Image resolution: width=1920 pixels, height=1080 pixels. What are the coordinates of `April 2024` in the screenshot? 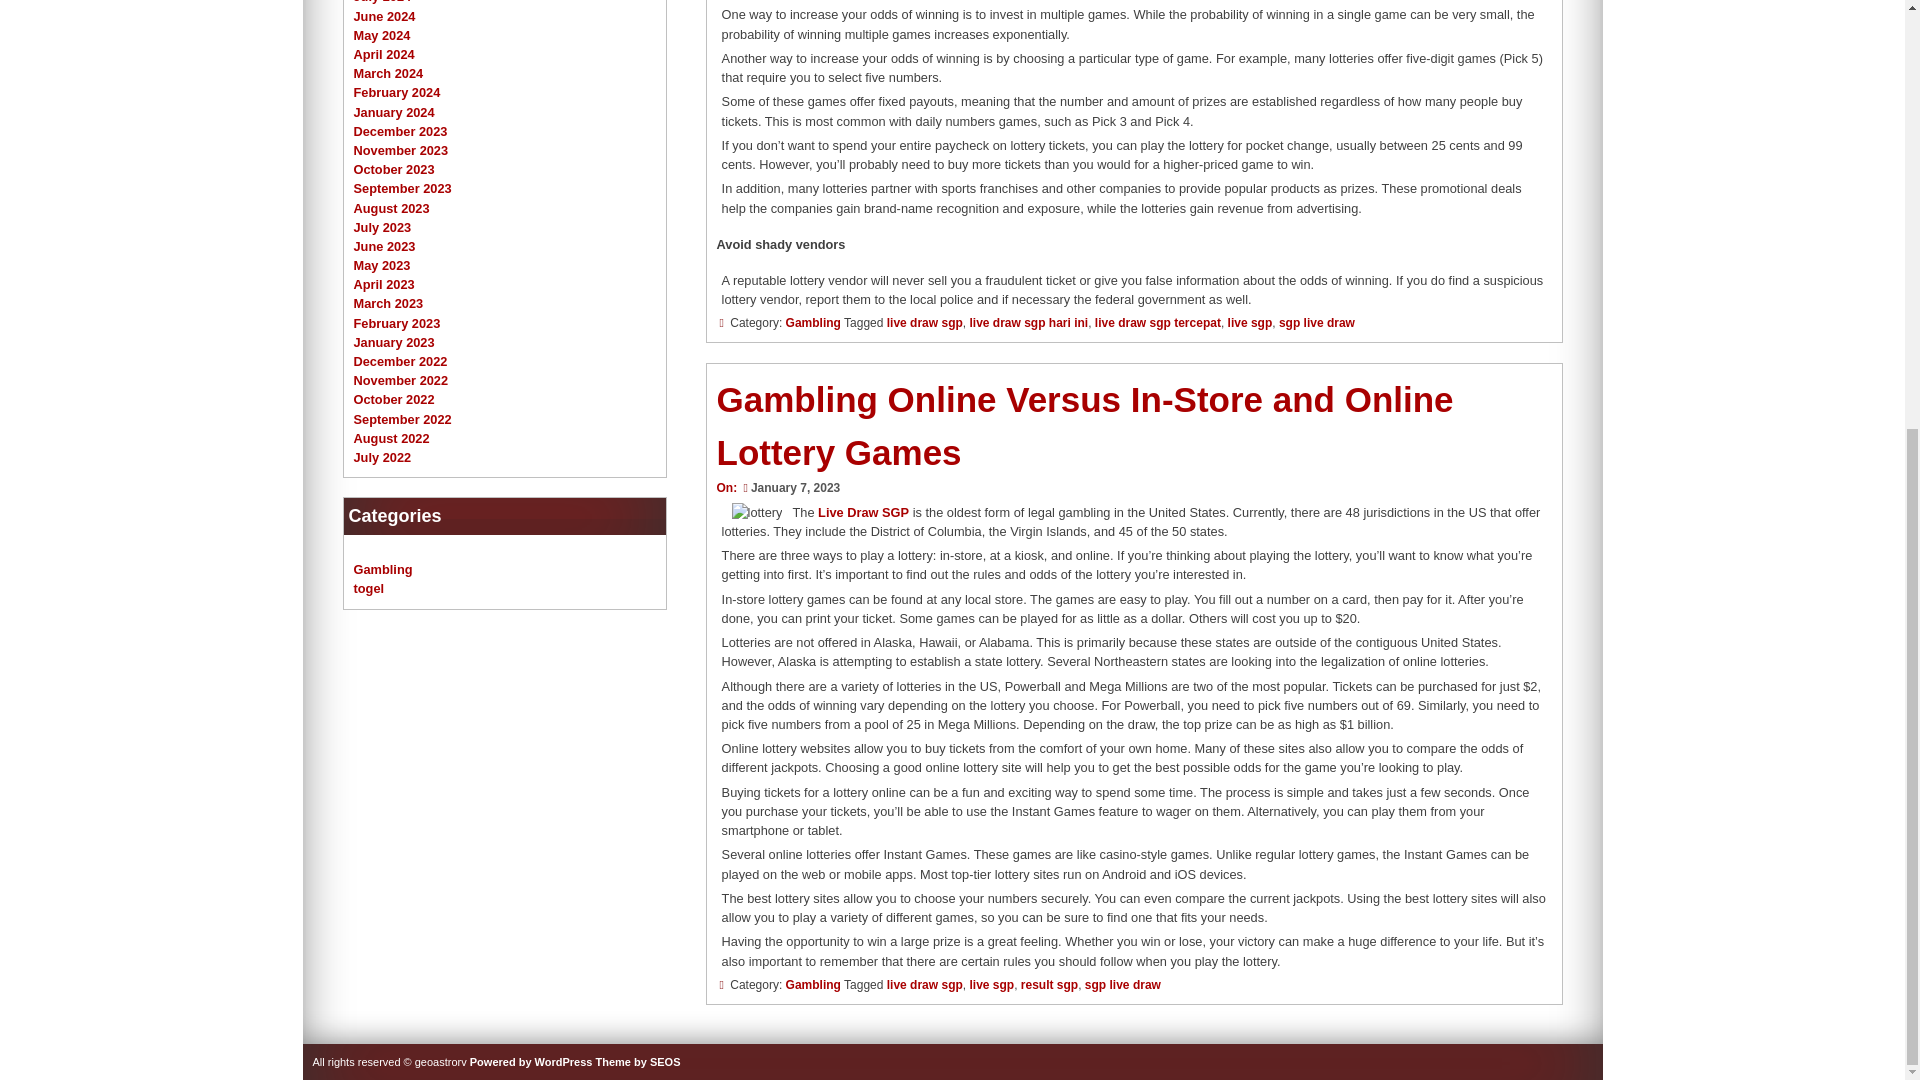 It's located at (384, 54).